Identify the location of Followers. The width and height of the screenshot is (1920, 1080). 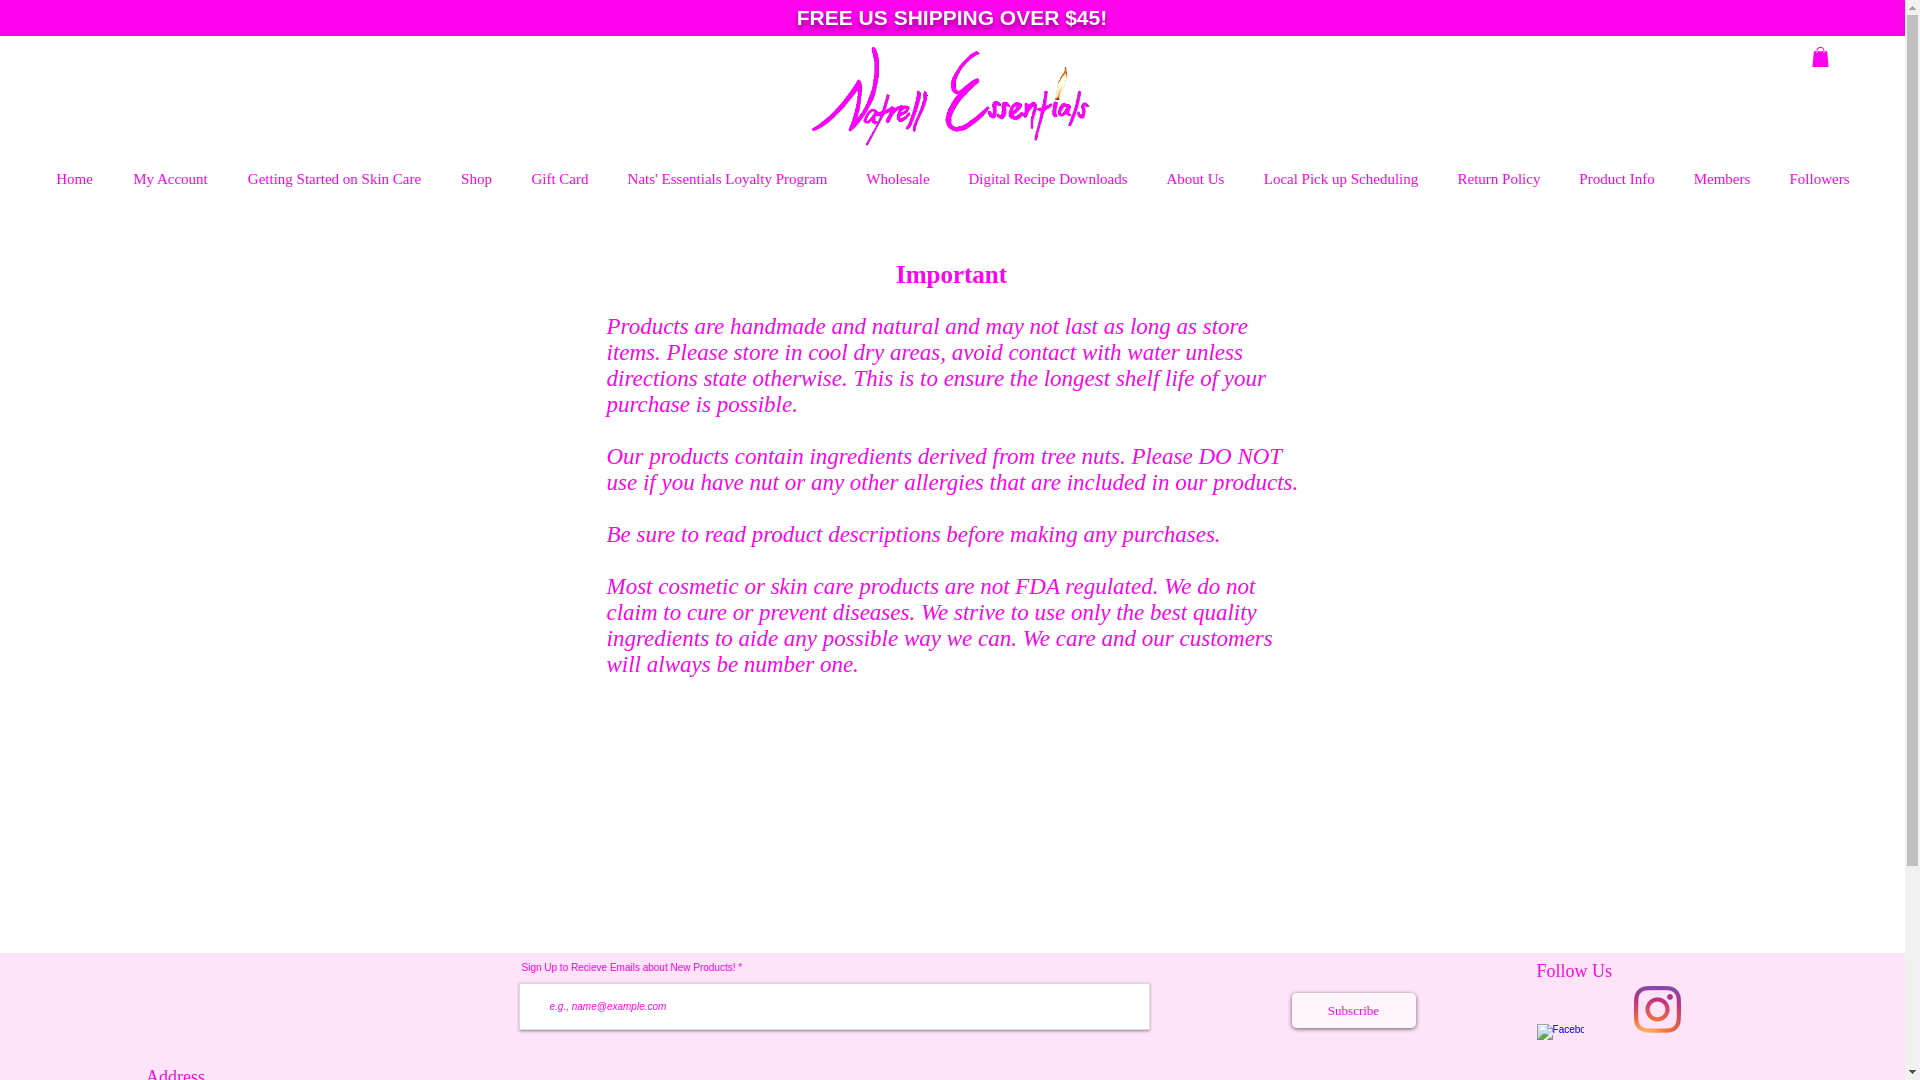
(1819, 180).